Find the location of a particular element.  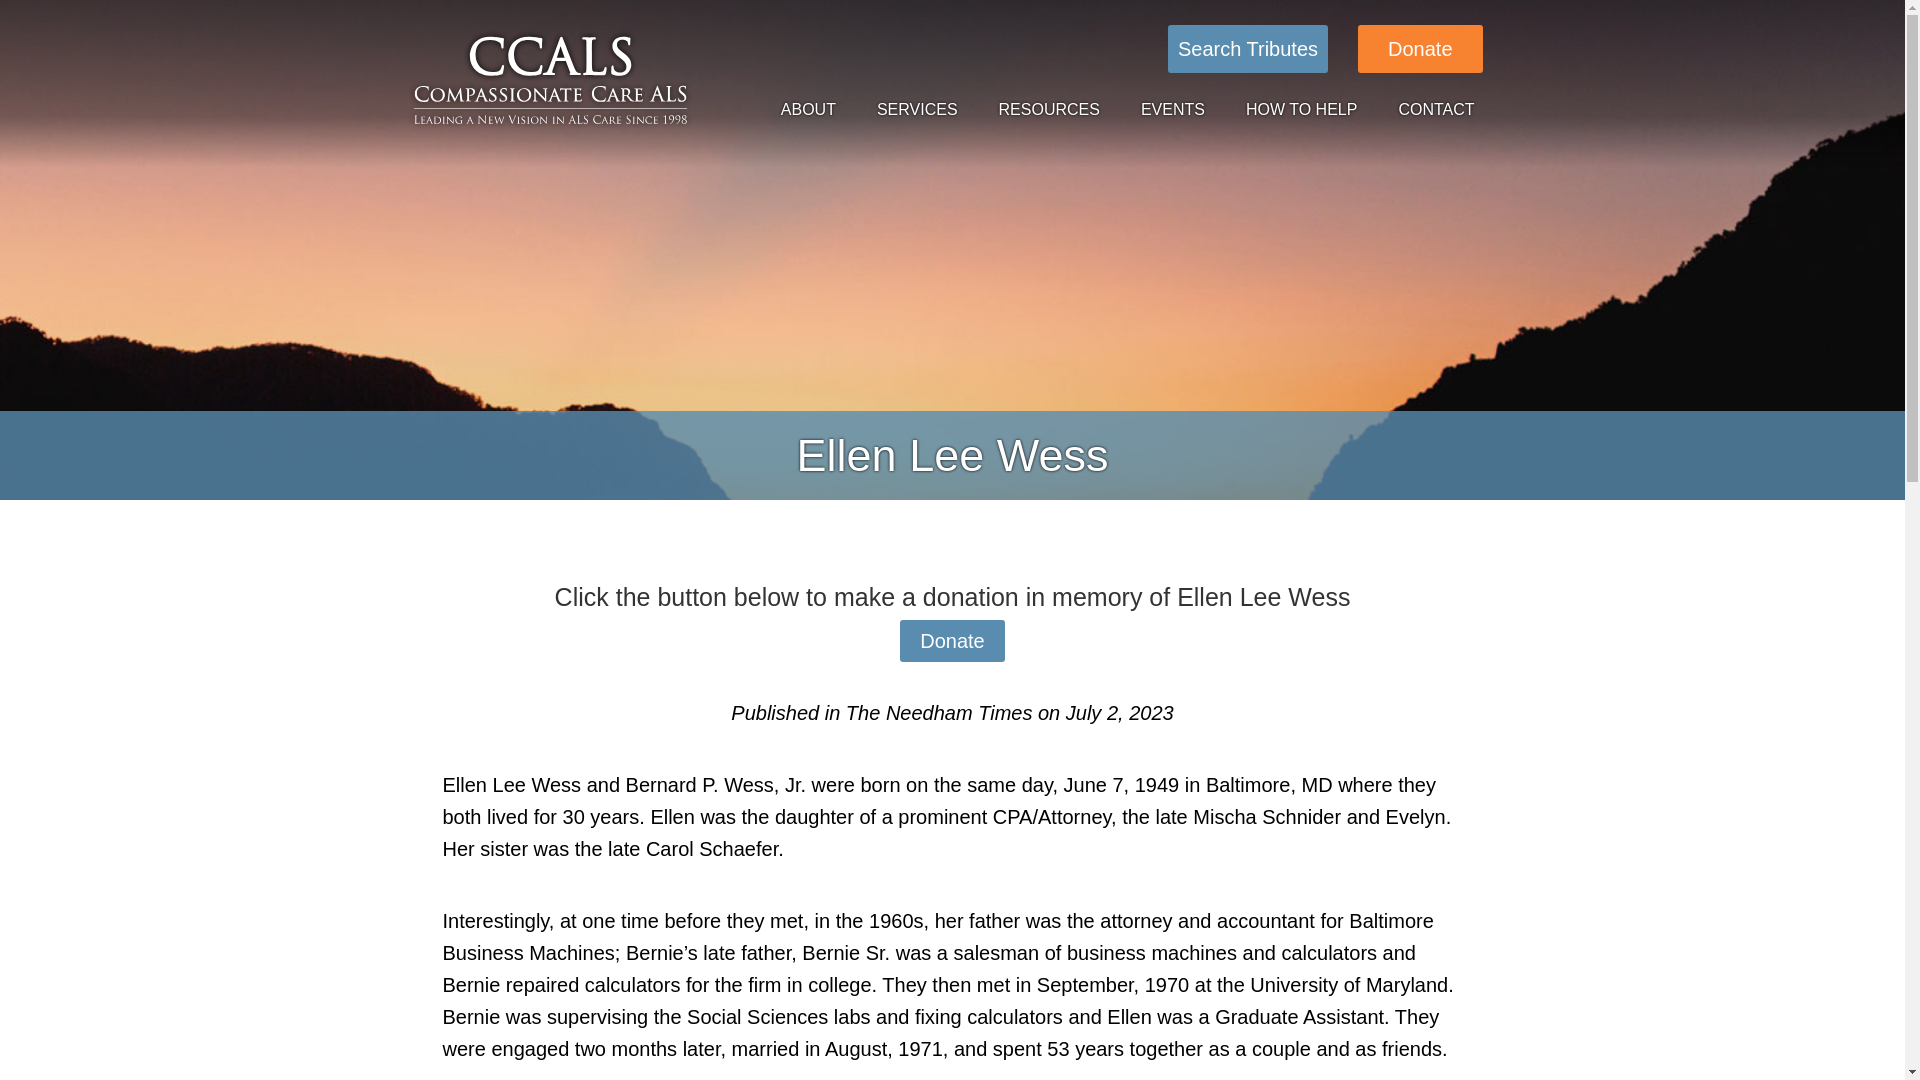

SERVICES is located at coordinates (926, 110).